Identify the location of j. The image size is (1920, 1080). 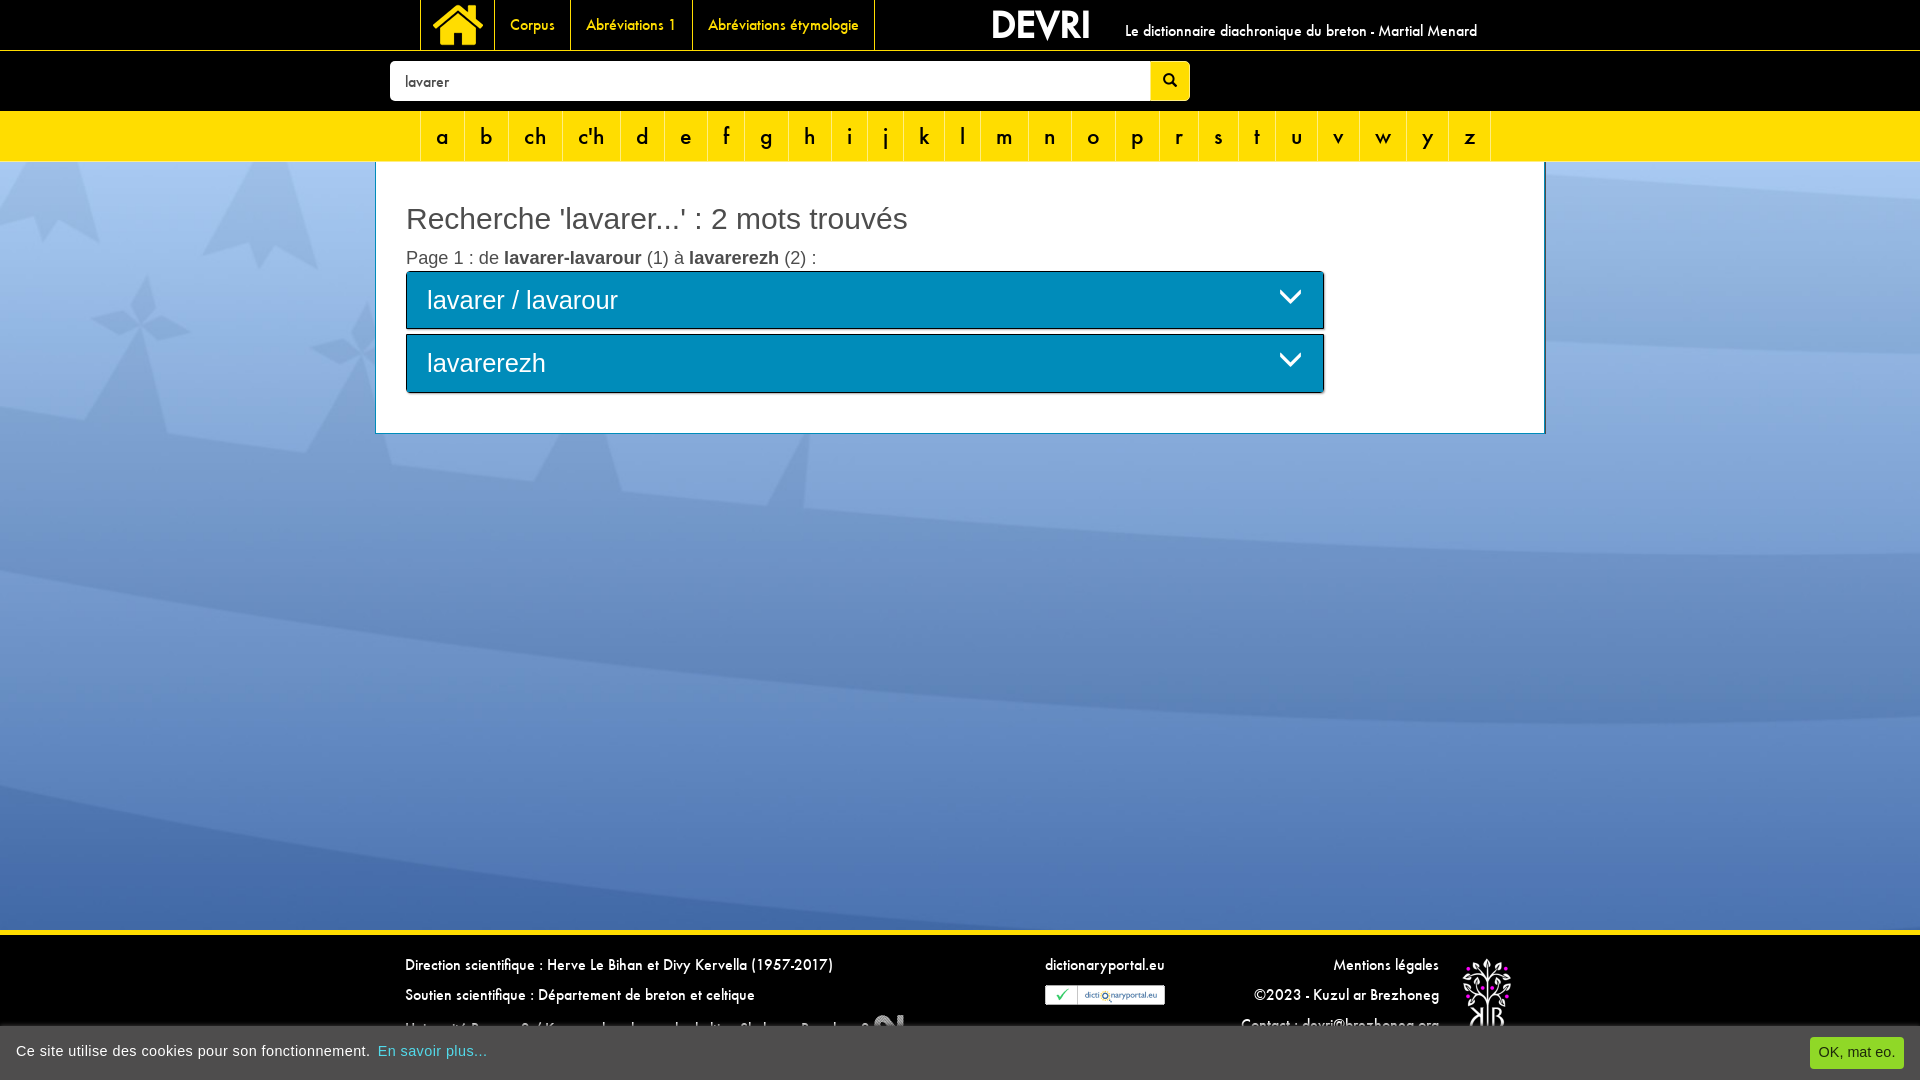
(886, 136).